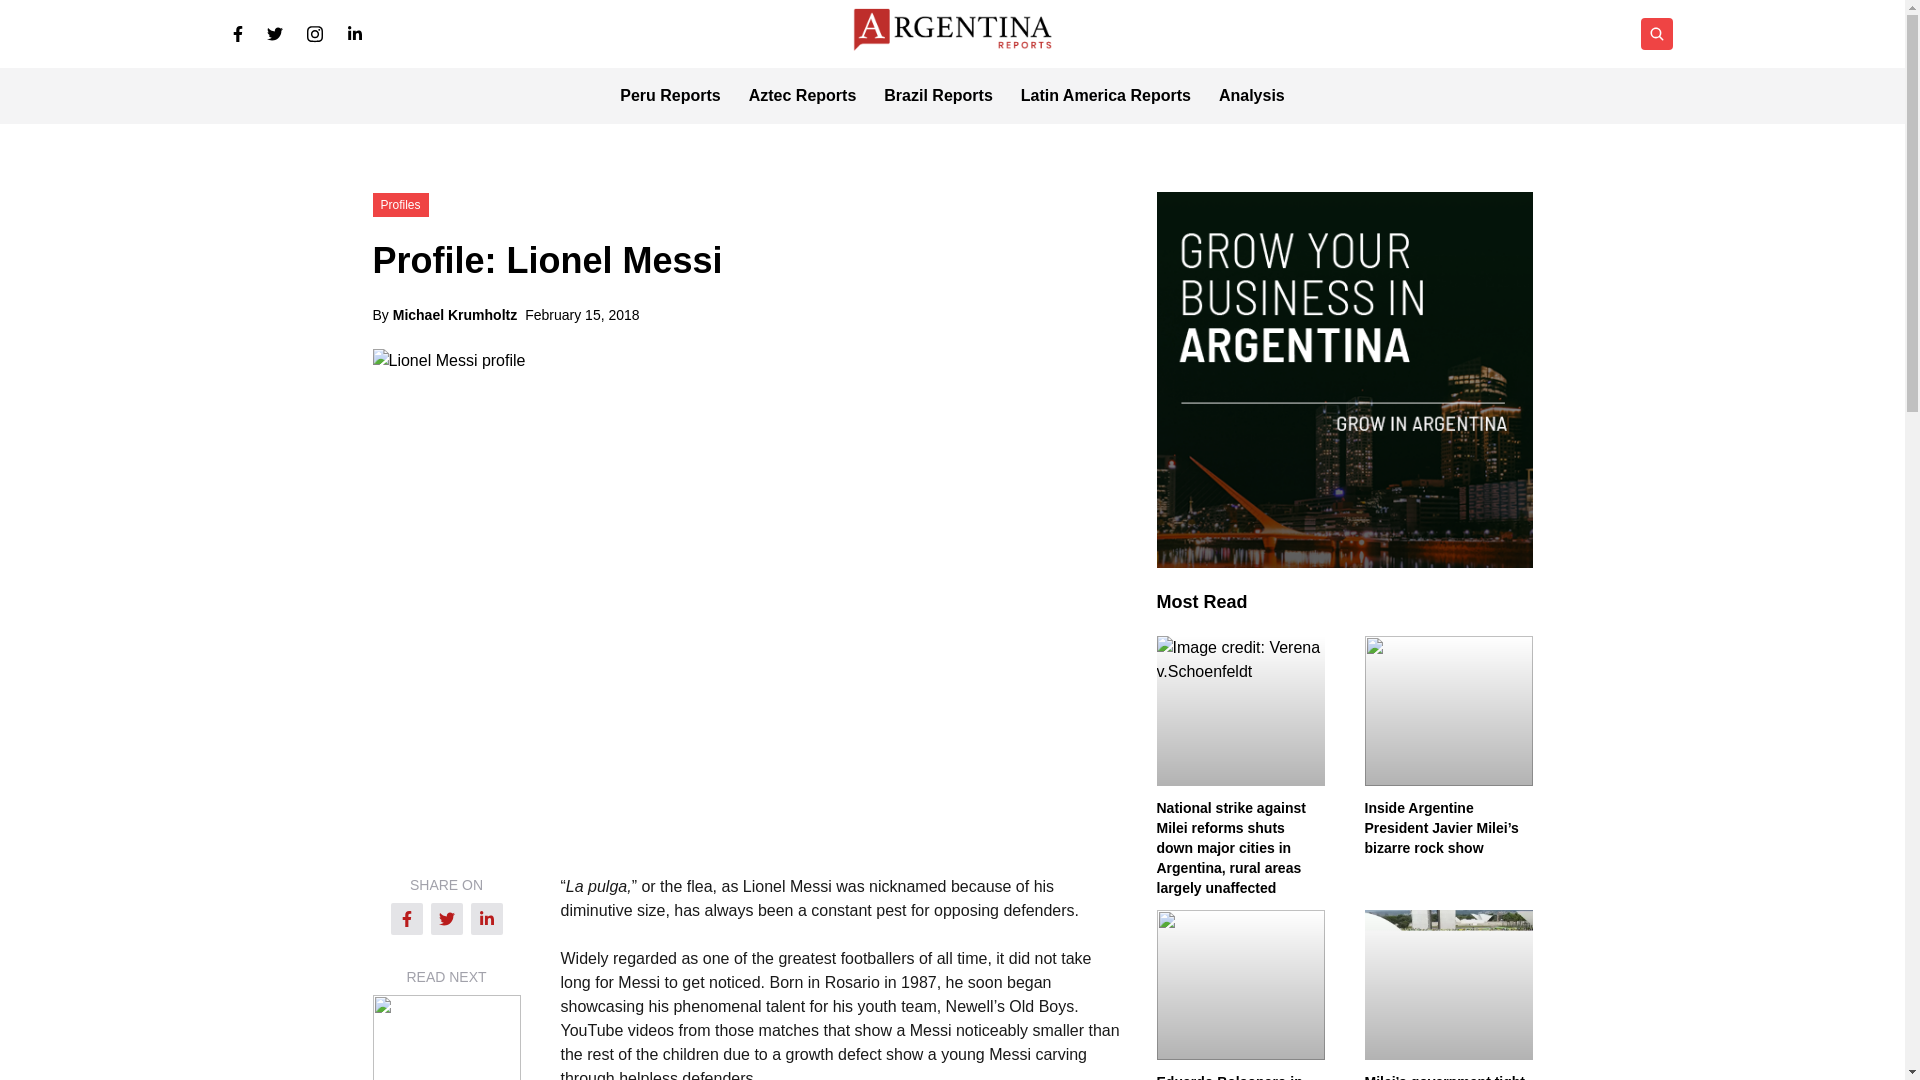 The image size is (1920, 1080). What do you see at coordinates (454, 314) in the screenshot?
I see `Michael Krumholtz` at bounding box center [454, 314].